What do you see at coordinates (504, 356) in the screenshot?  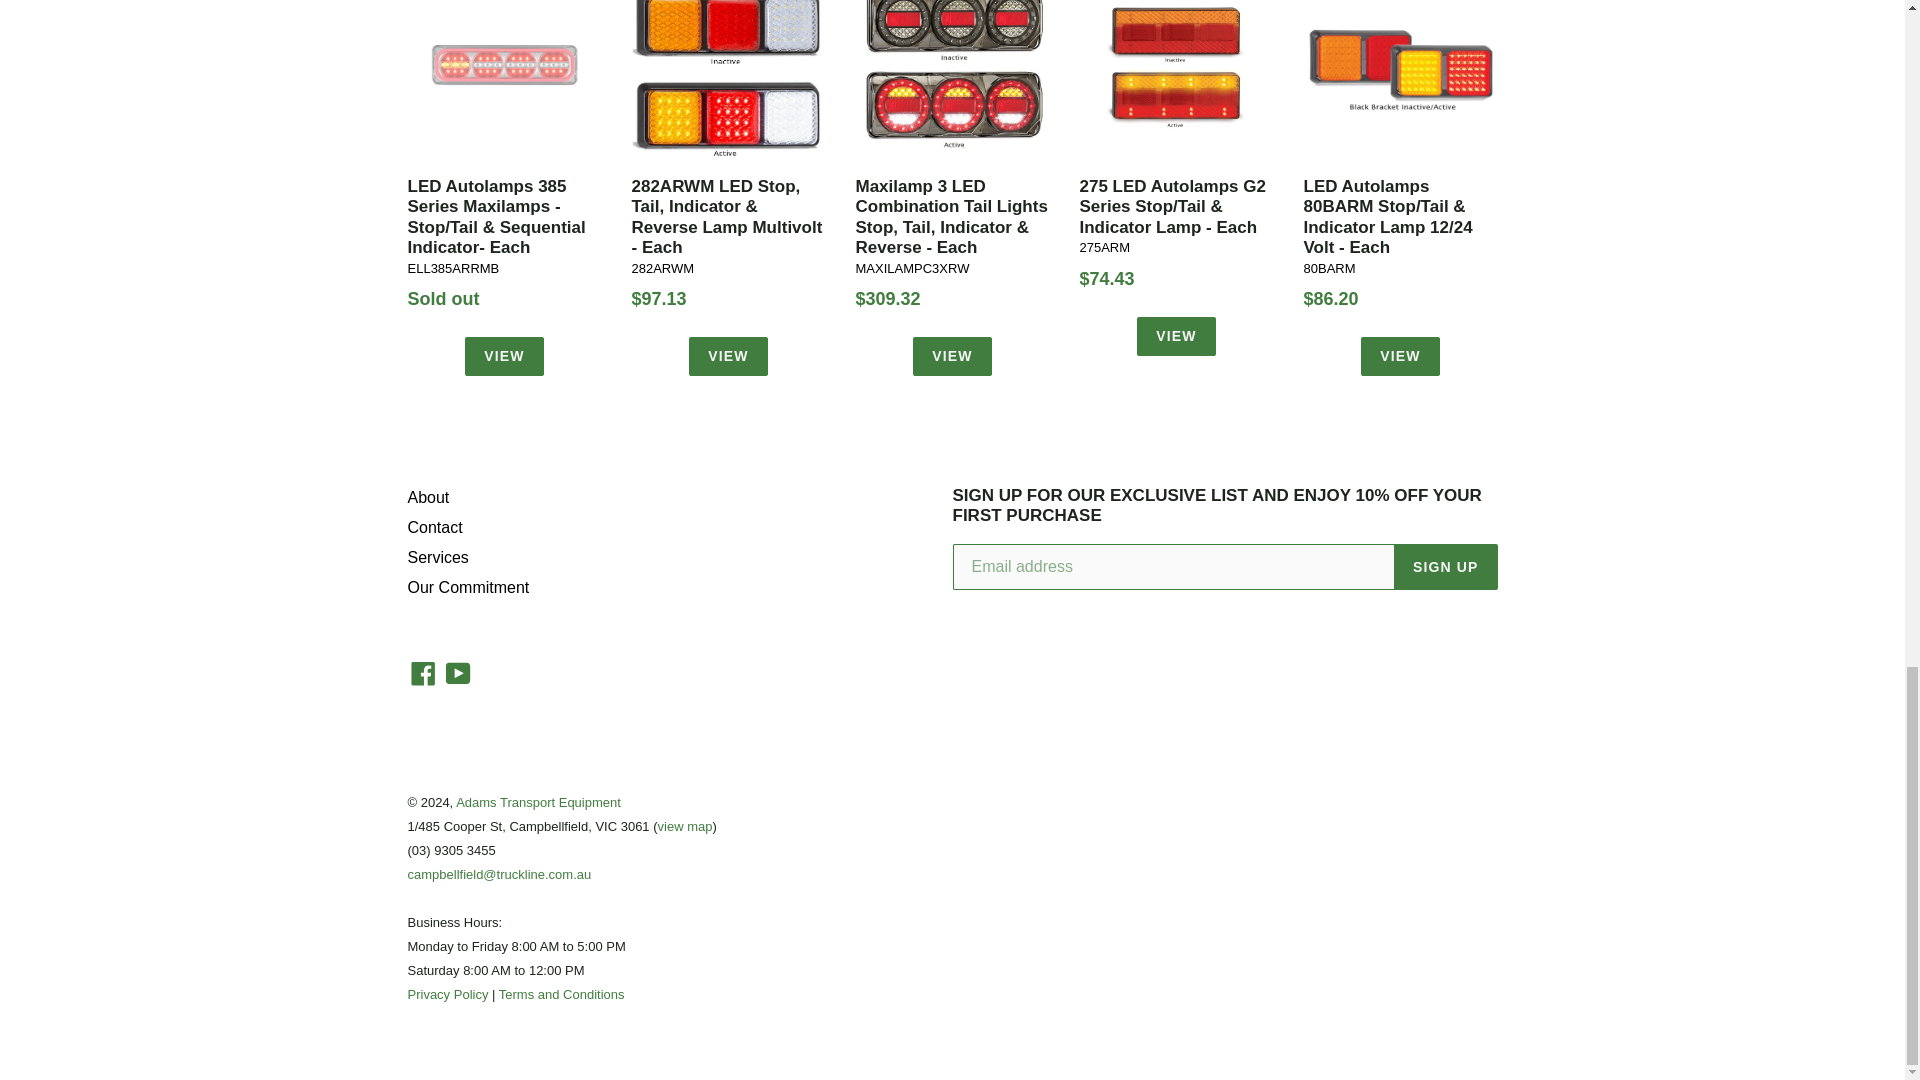 I see `View` at bounding box center [504, 356].